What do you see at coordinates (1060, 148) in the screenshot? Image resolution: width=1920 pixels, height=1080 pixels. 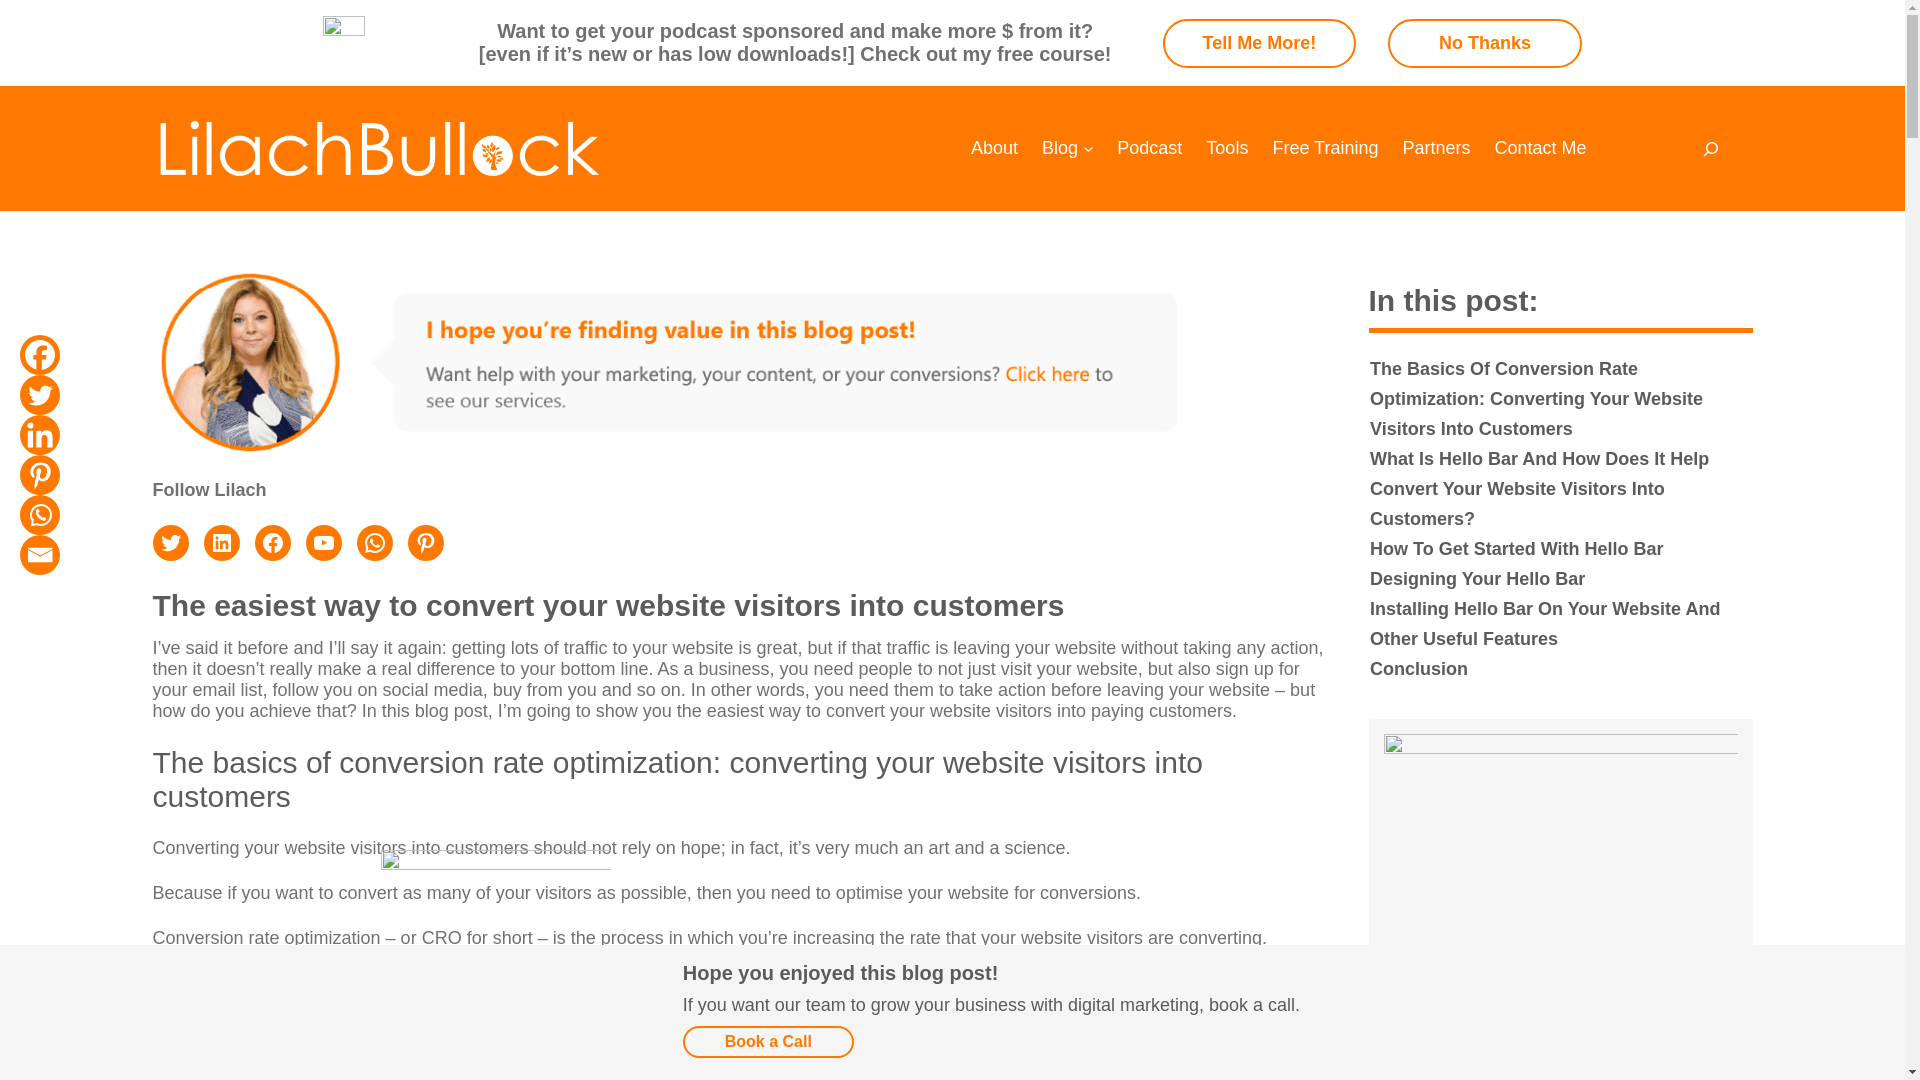 I see `Blog` at bounding box center [1060, 148].